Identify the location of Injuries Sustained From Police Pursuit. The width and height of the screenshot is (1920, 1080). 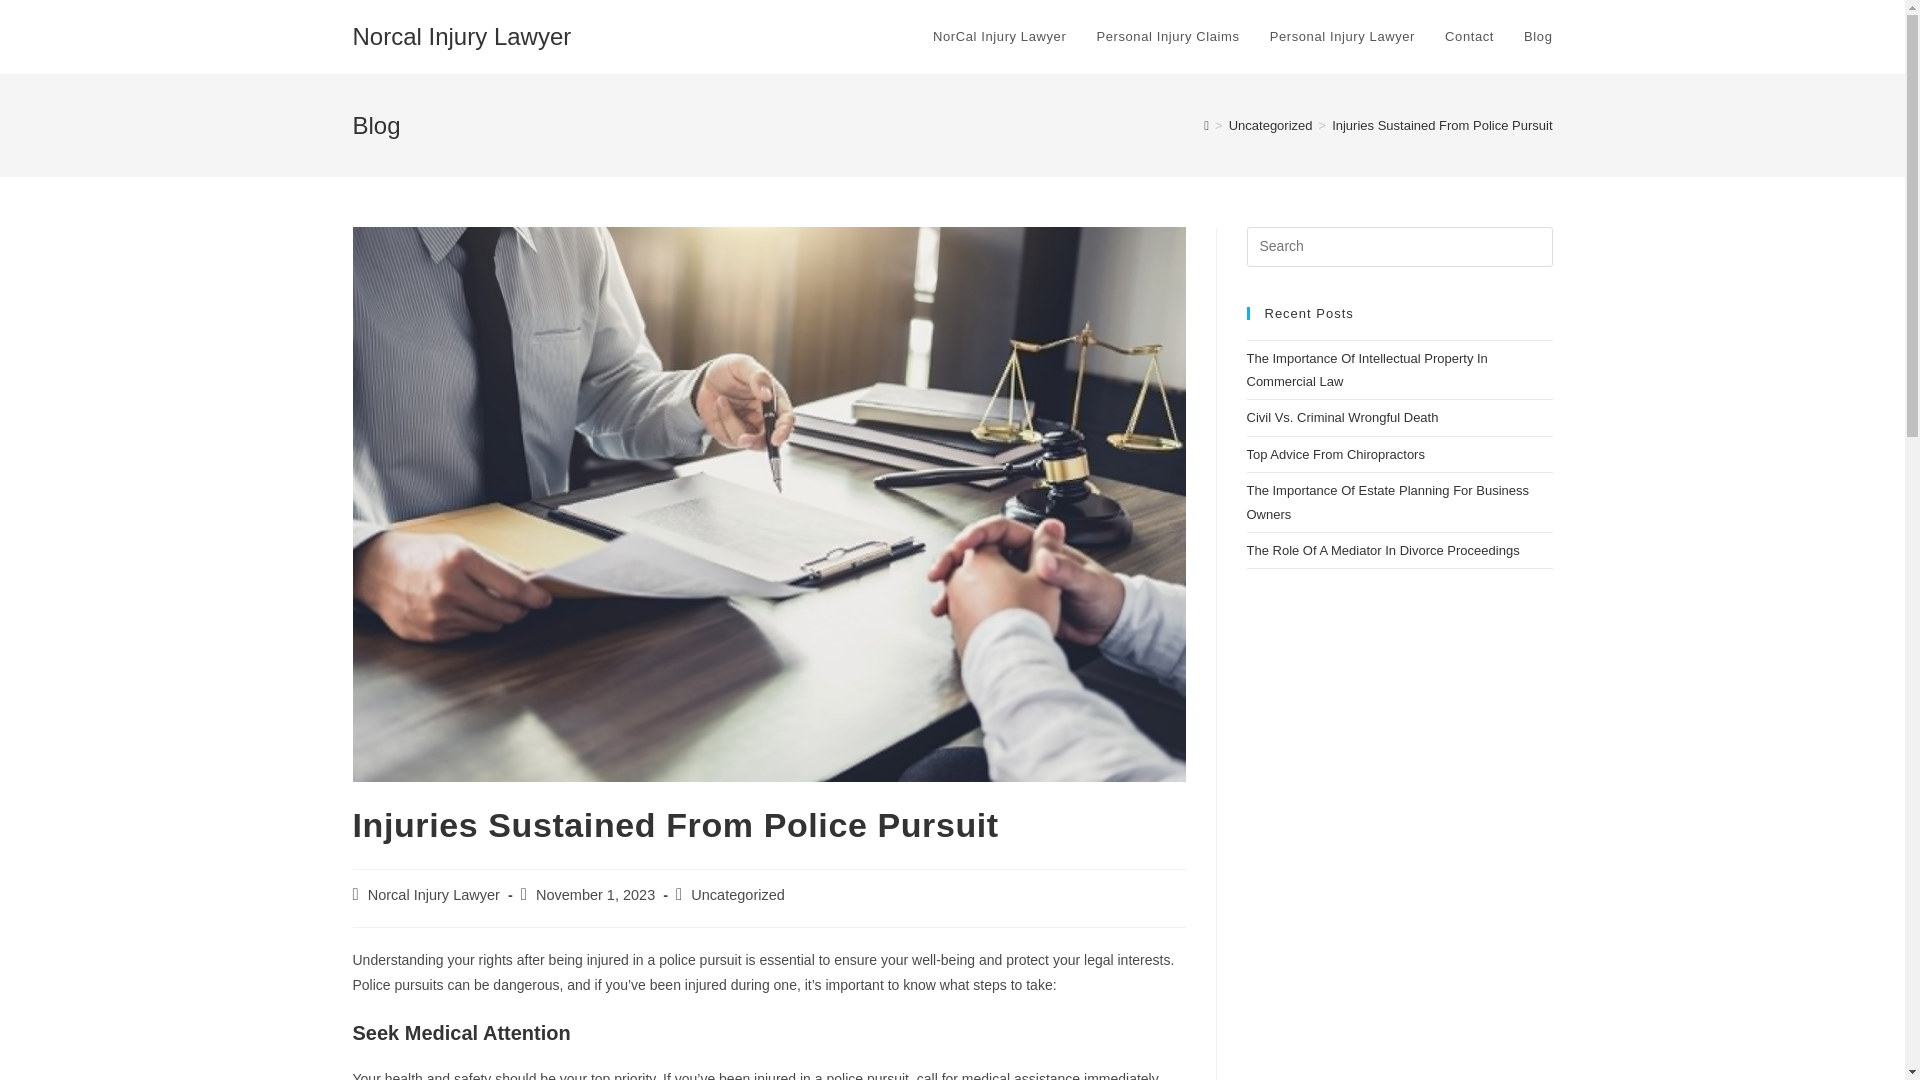
(1442, 124).